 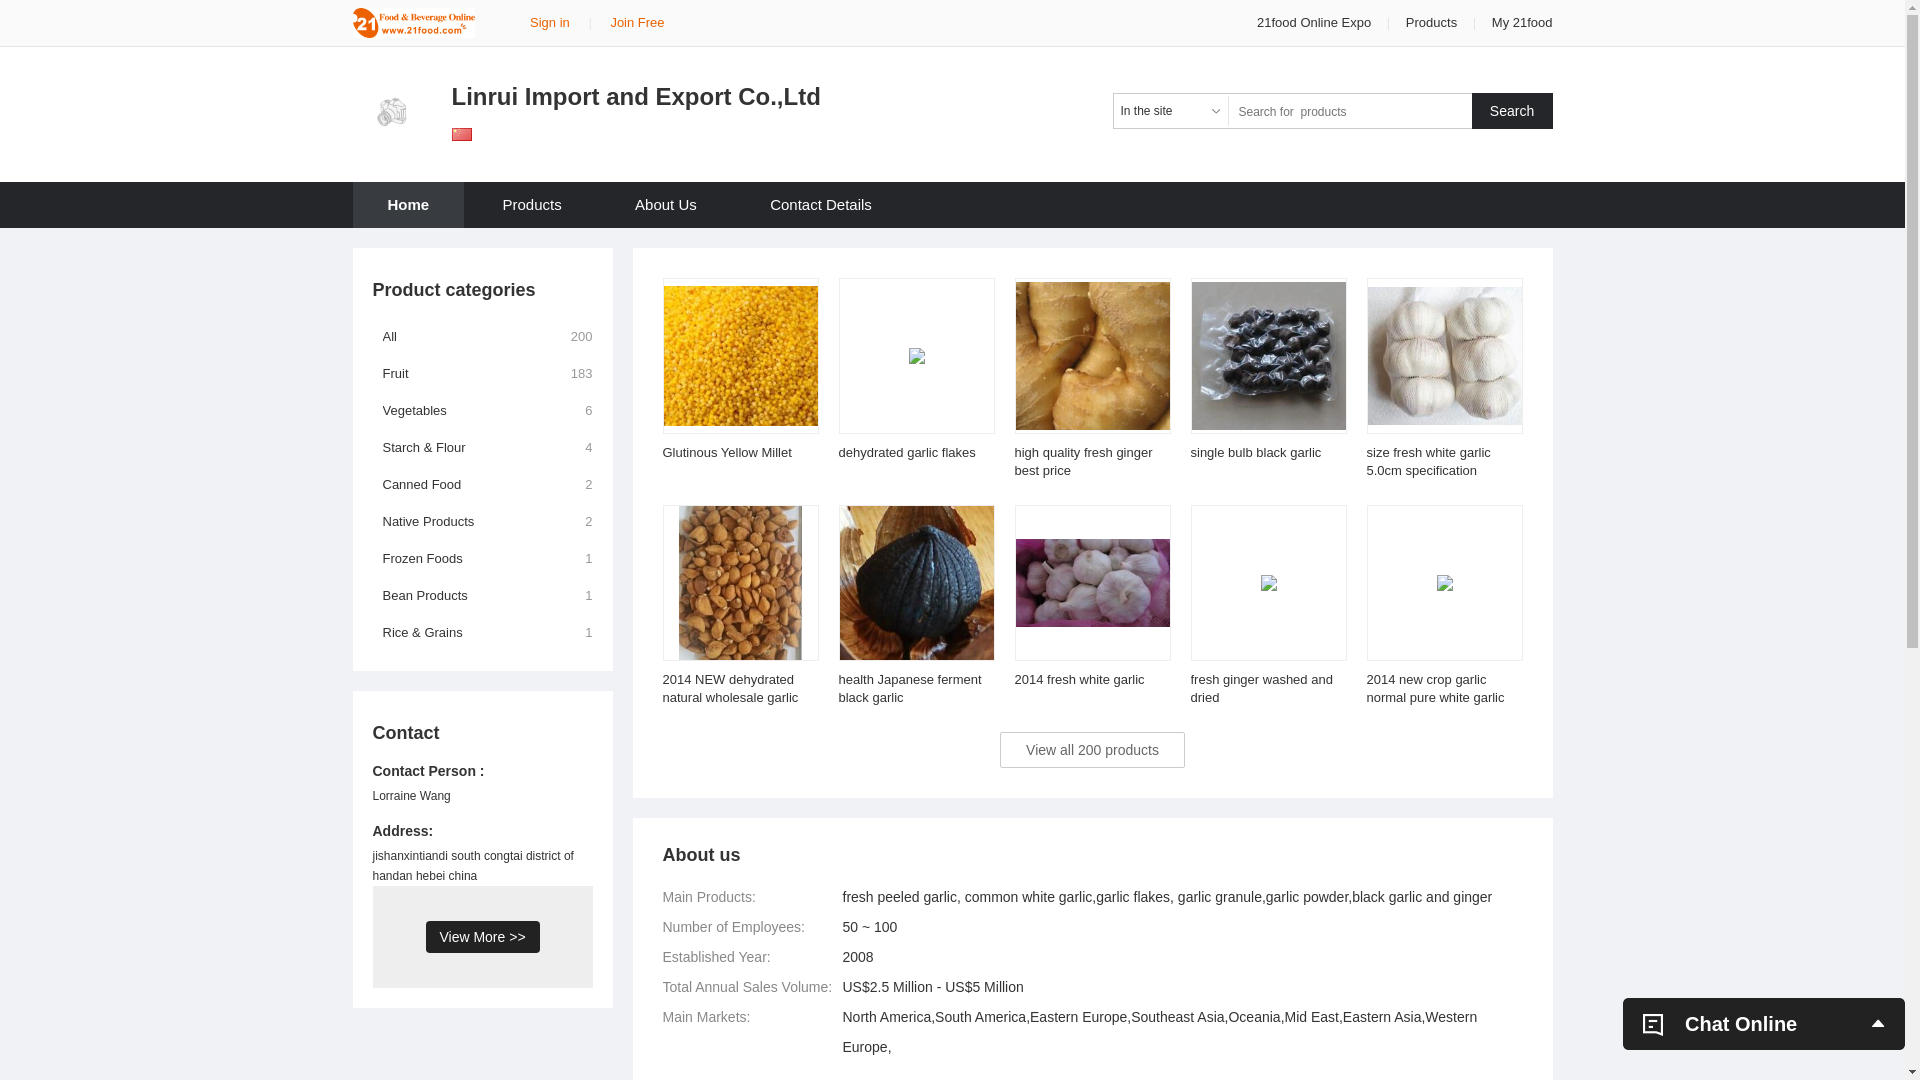 I want to click on Products, so click(x=1432, y=22).